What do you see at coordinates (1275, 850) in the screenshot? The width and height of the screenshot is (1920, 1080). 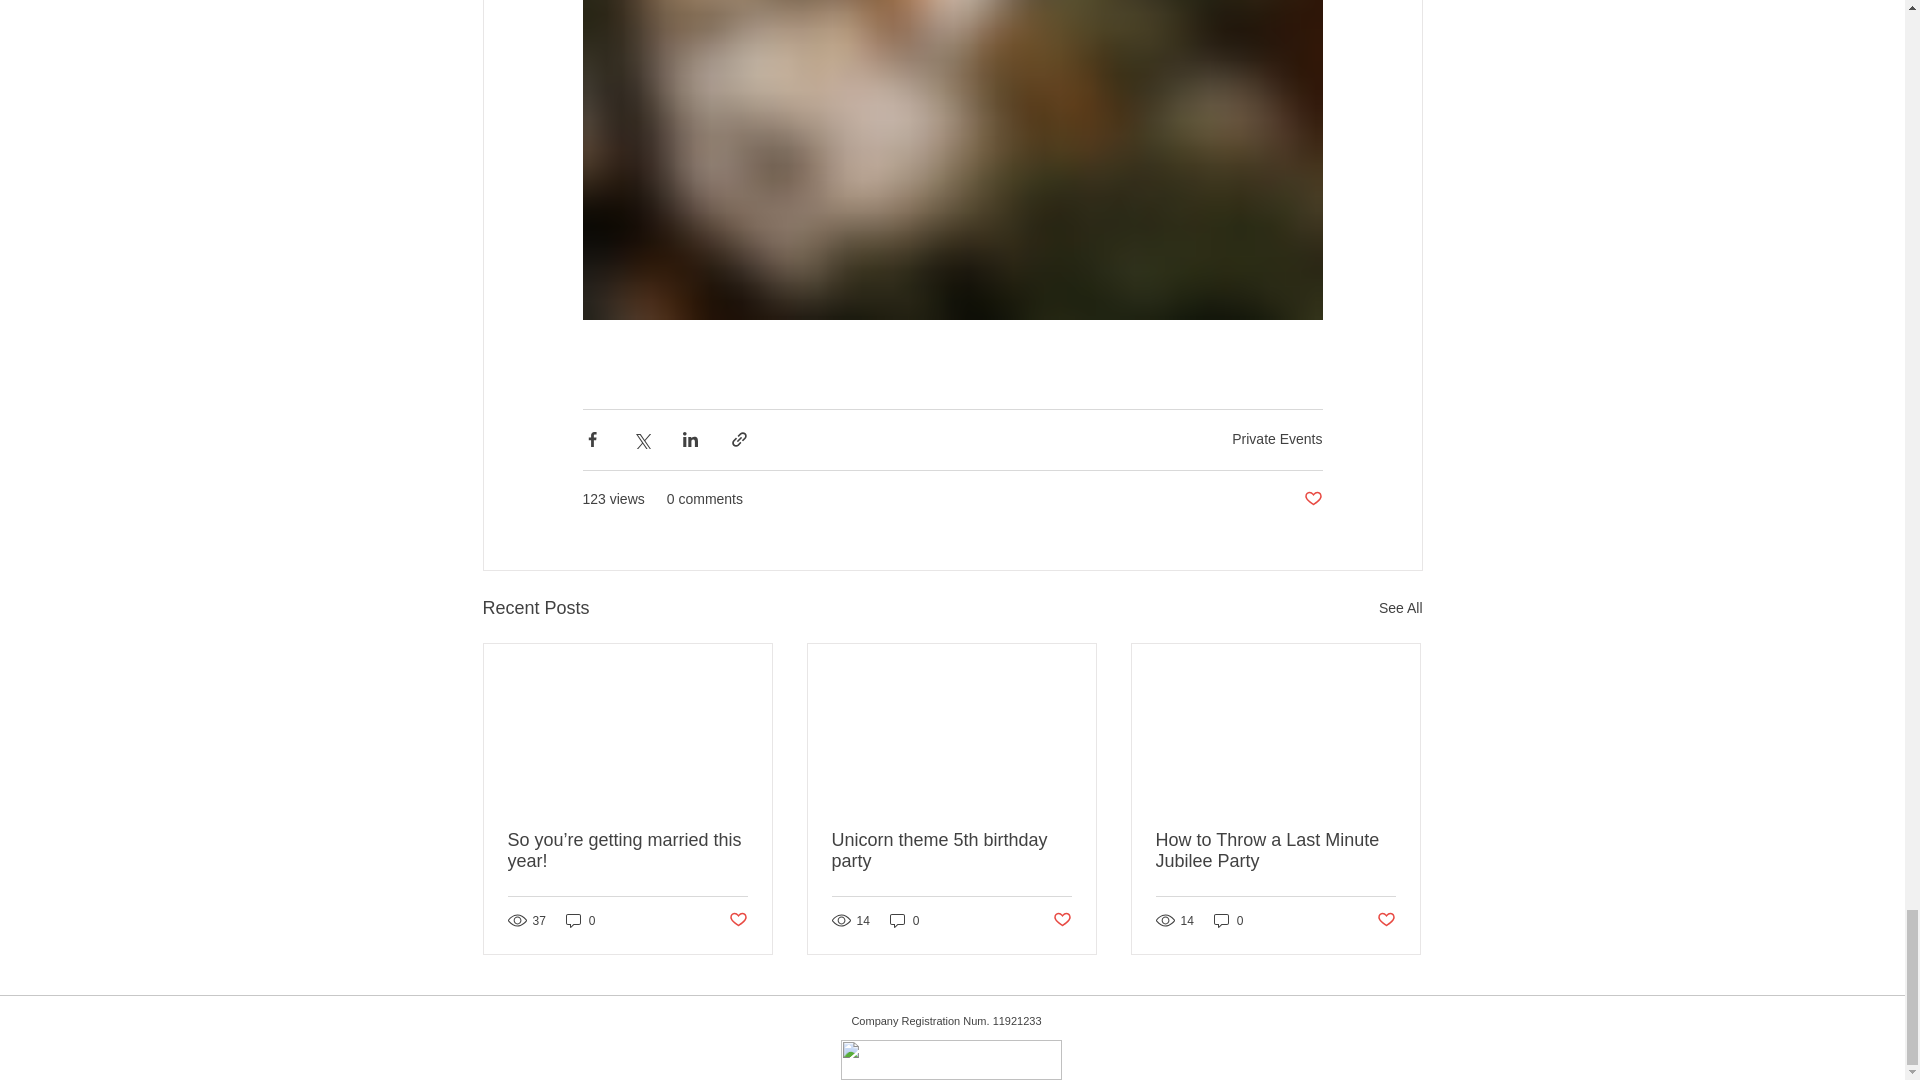 I see `How to Throw a Last Minute Jubilee Party` at bounding box center [1275, 850].